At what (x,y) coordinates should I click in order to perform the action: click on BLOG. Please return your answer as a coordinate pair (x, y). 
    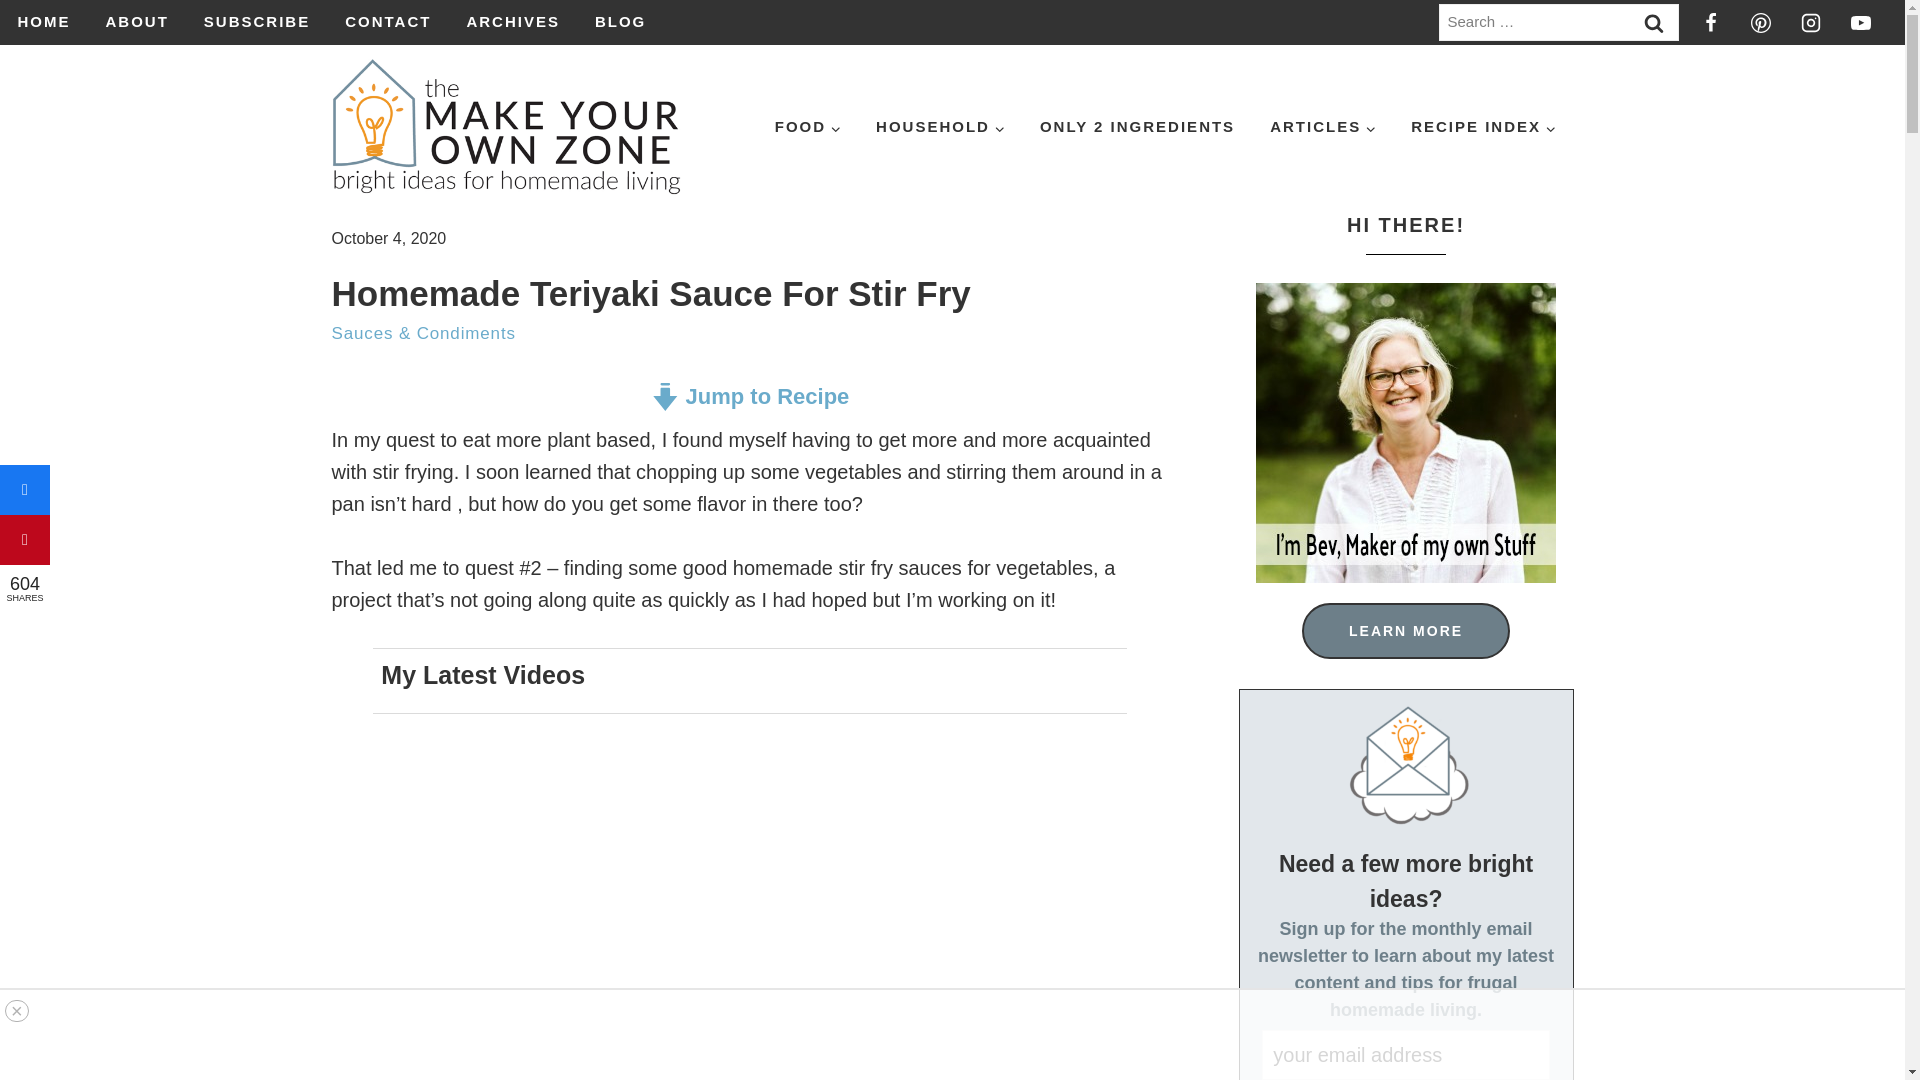
    Looking at the image, I should click on (620, 22).